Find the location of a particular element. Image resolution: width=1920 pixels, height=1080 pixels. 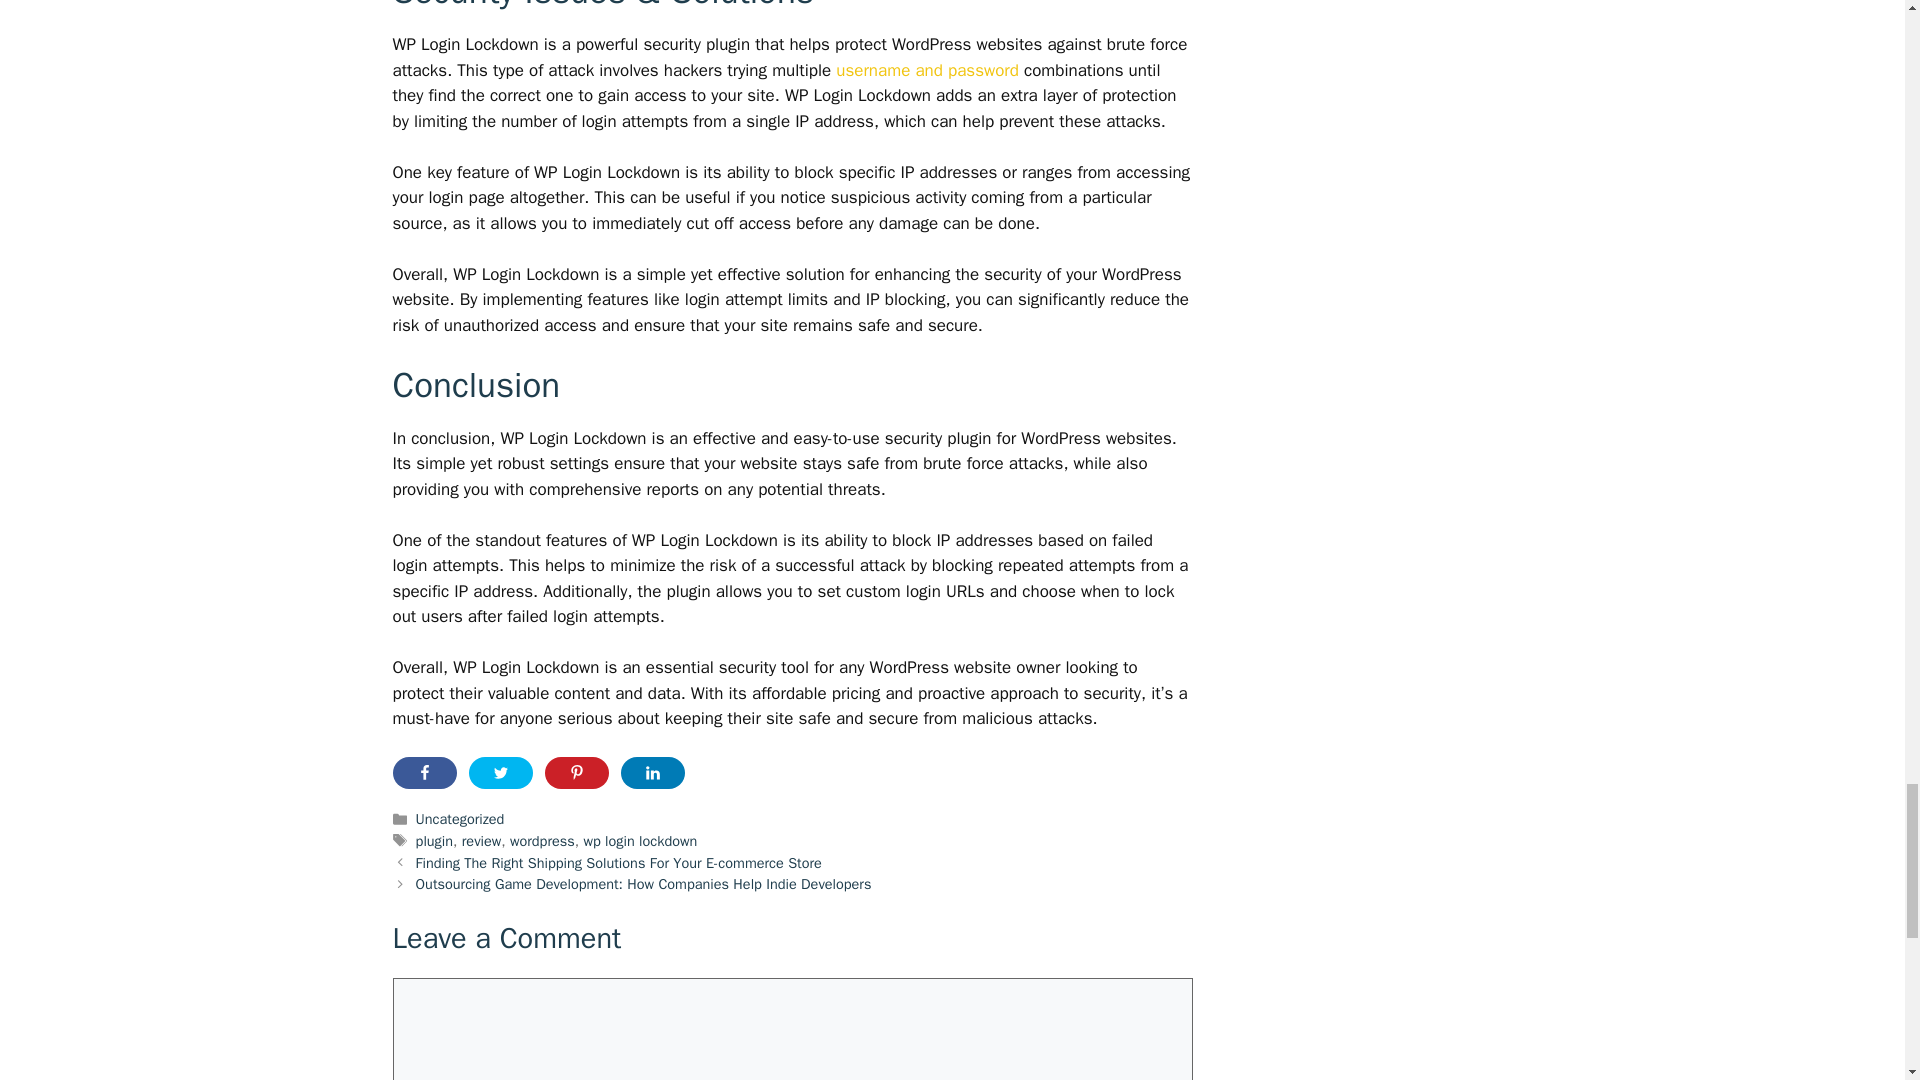

Uncategorized is located at coordinates (460, 819).